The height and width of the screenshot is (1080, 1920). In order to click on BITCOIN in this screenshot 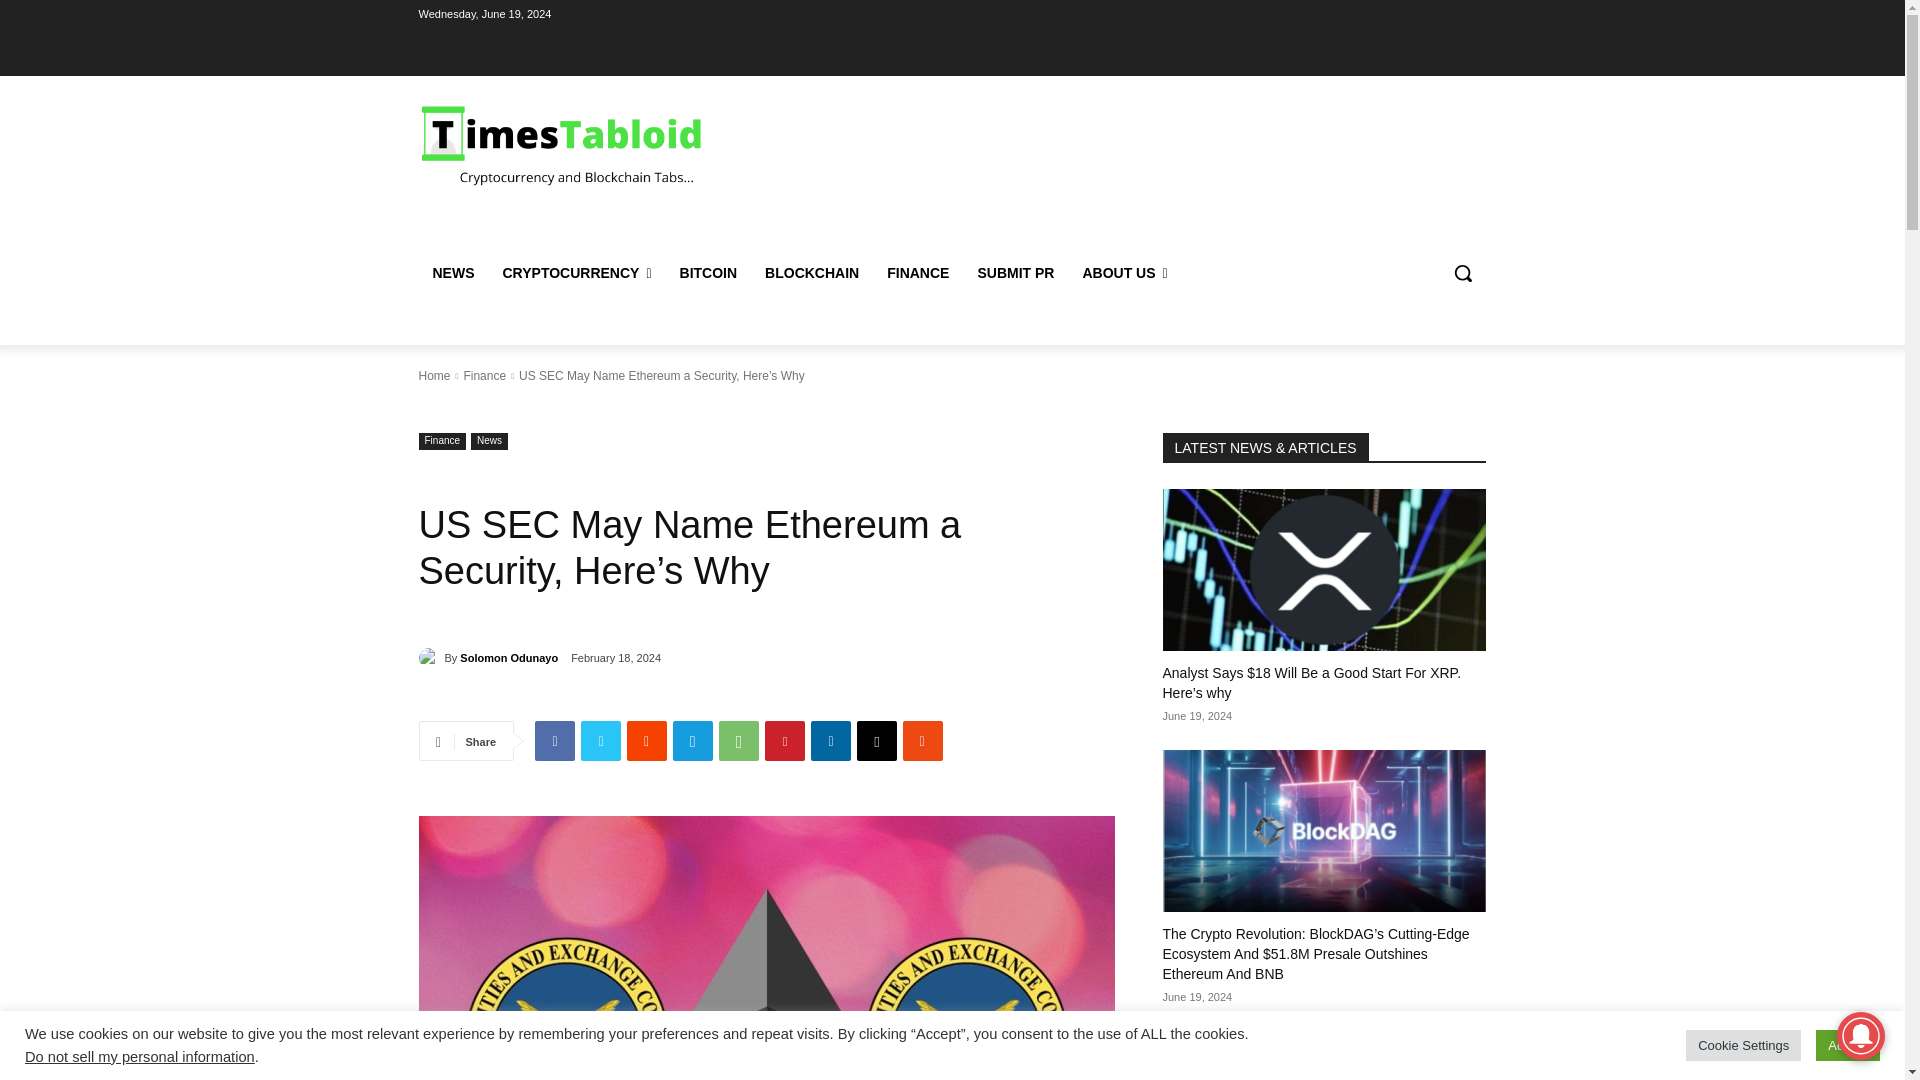, I will do `click(709, 273)`.